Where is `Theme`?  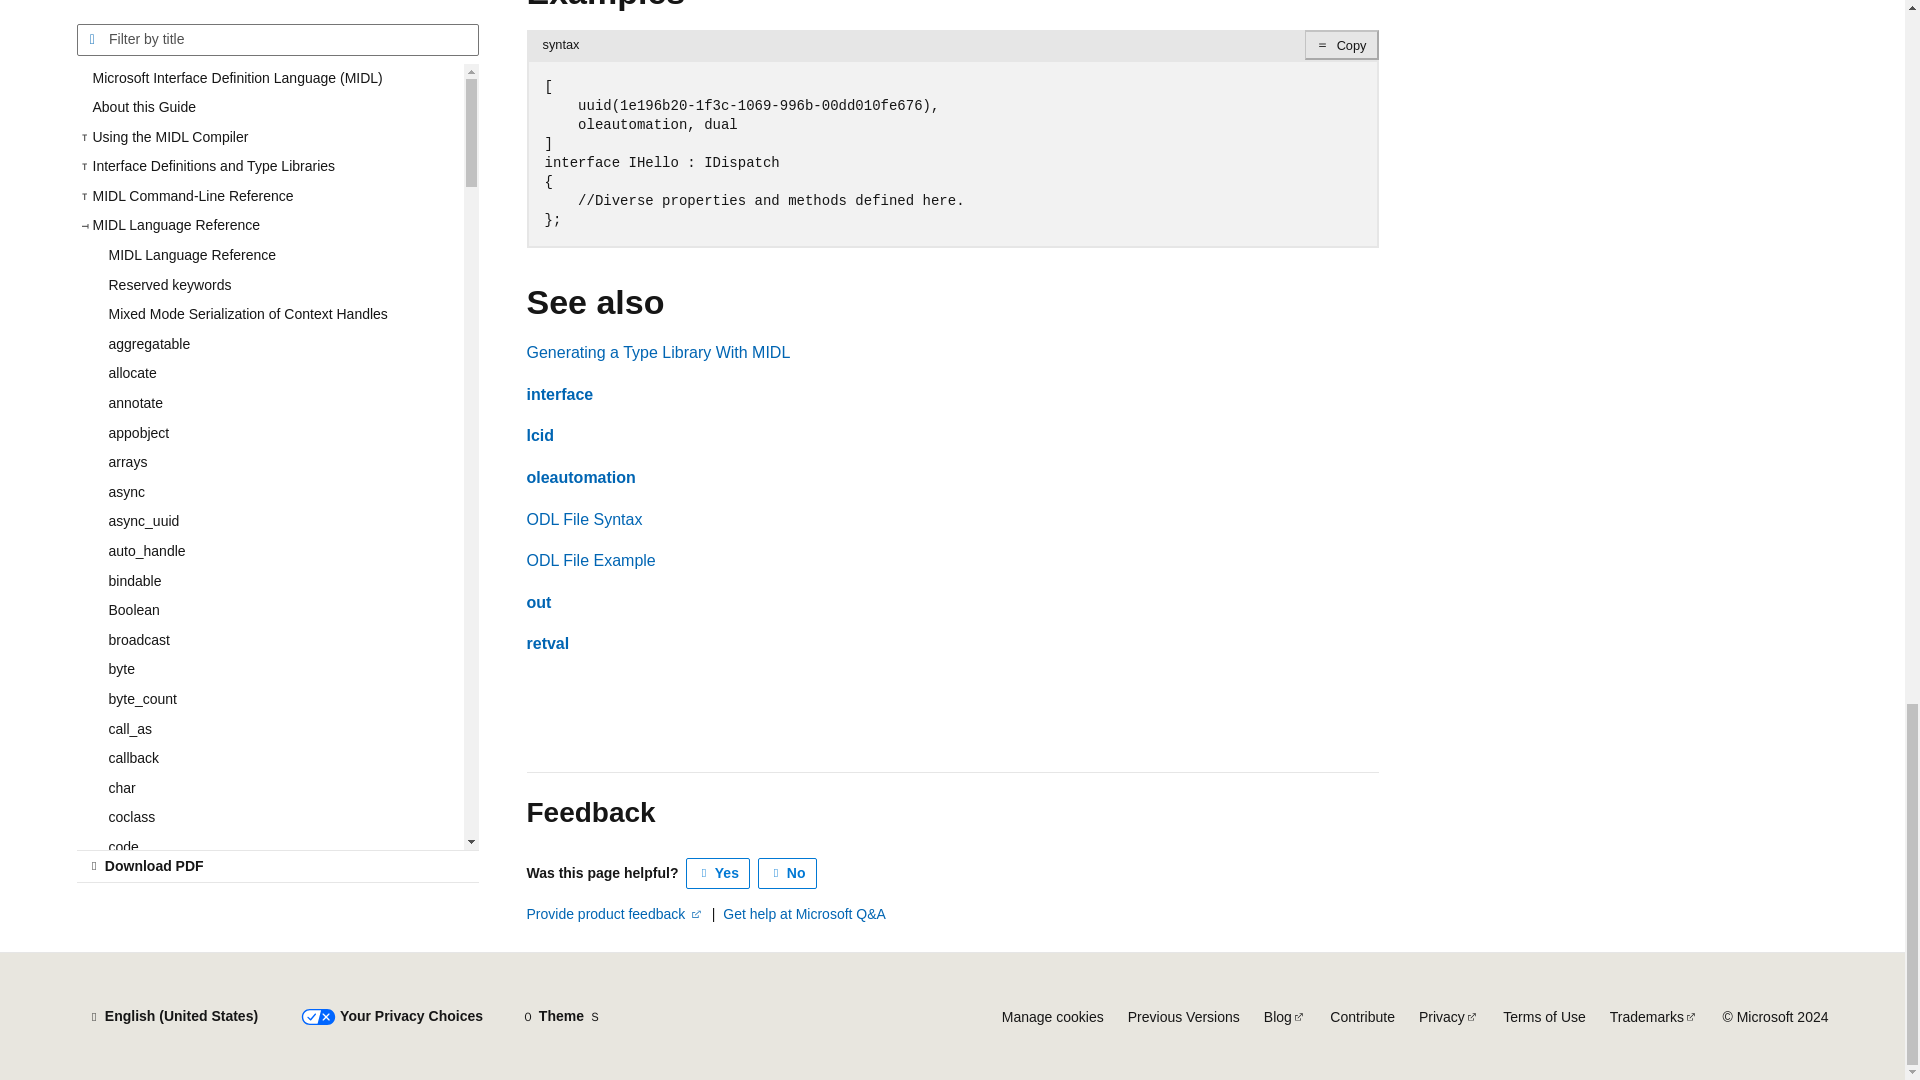
Theme is located at coordinates (561, 1016).